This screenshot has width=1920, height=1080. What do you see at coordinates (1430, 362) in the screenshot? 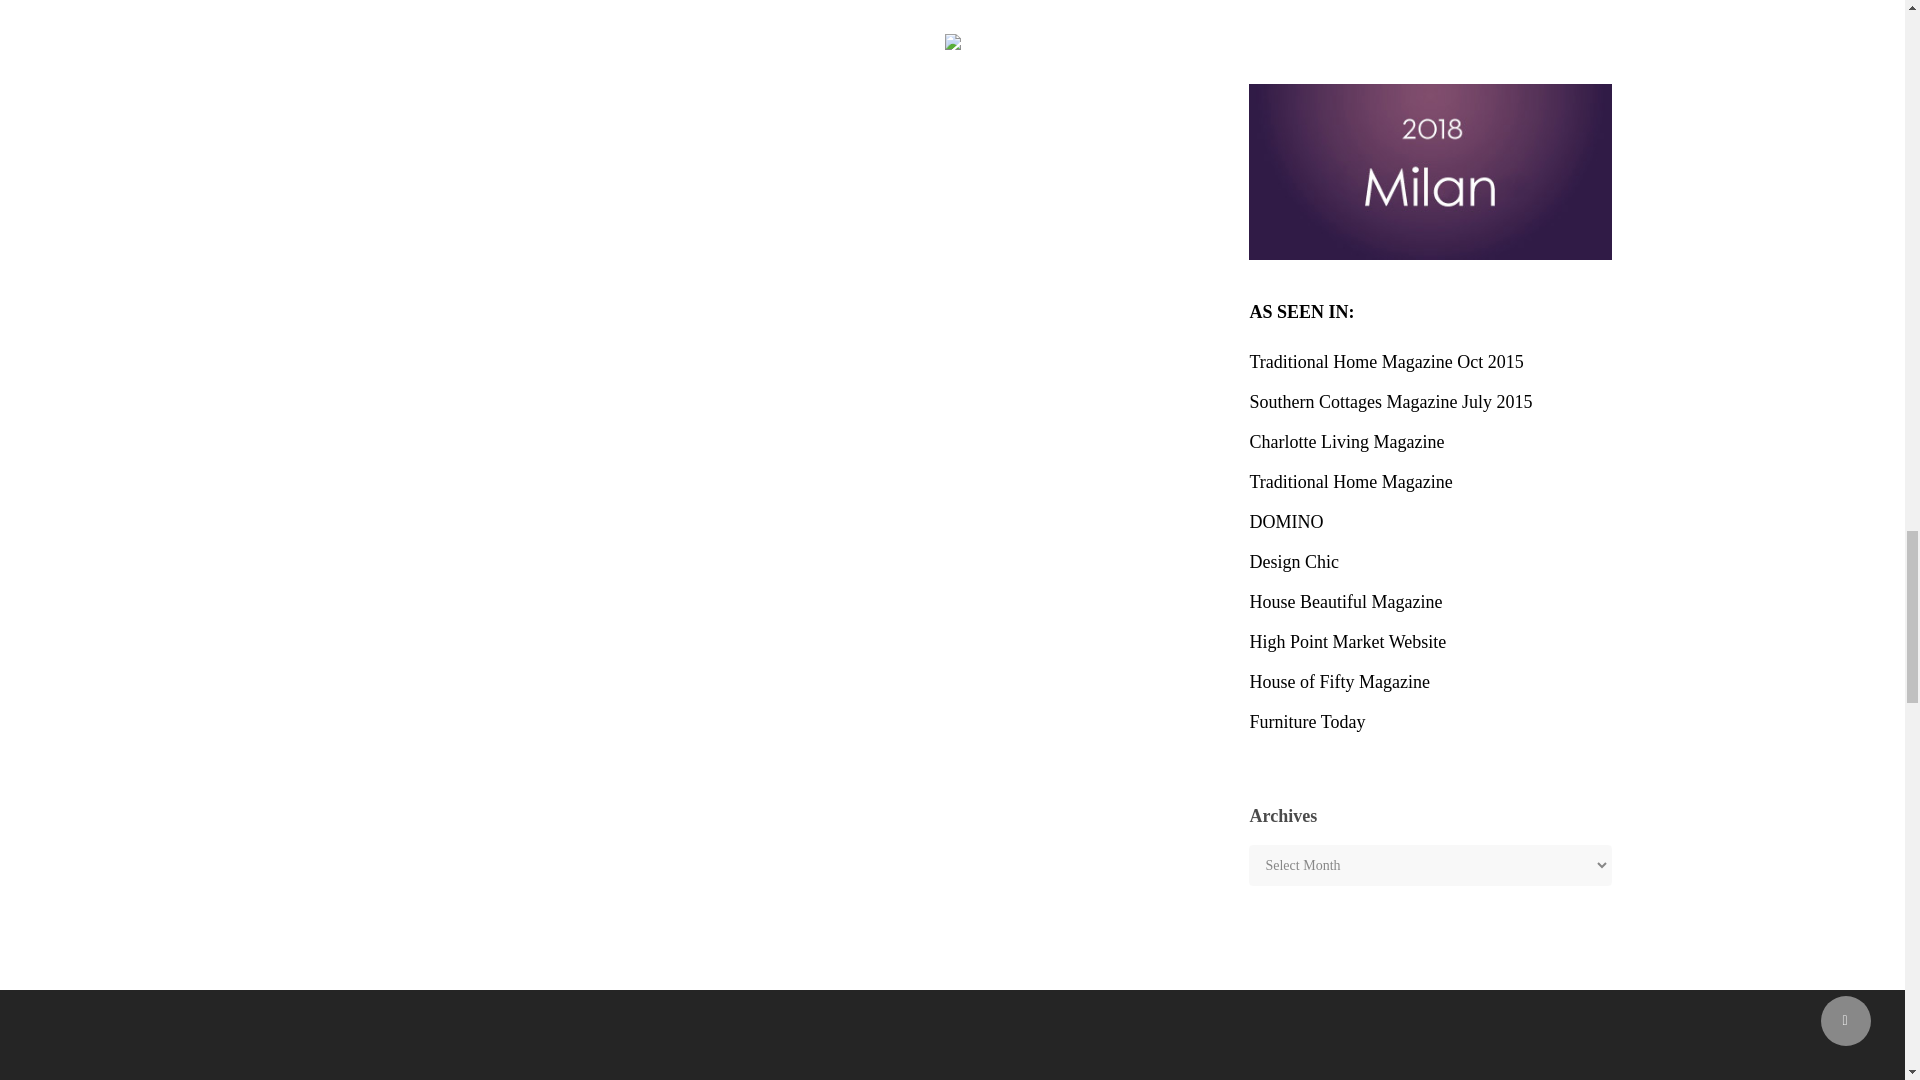
I see `Traditional Home Magazine Oct 2015` at bounding box center [1430, 362].